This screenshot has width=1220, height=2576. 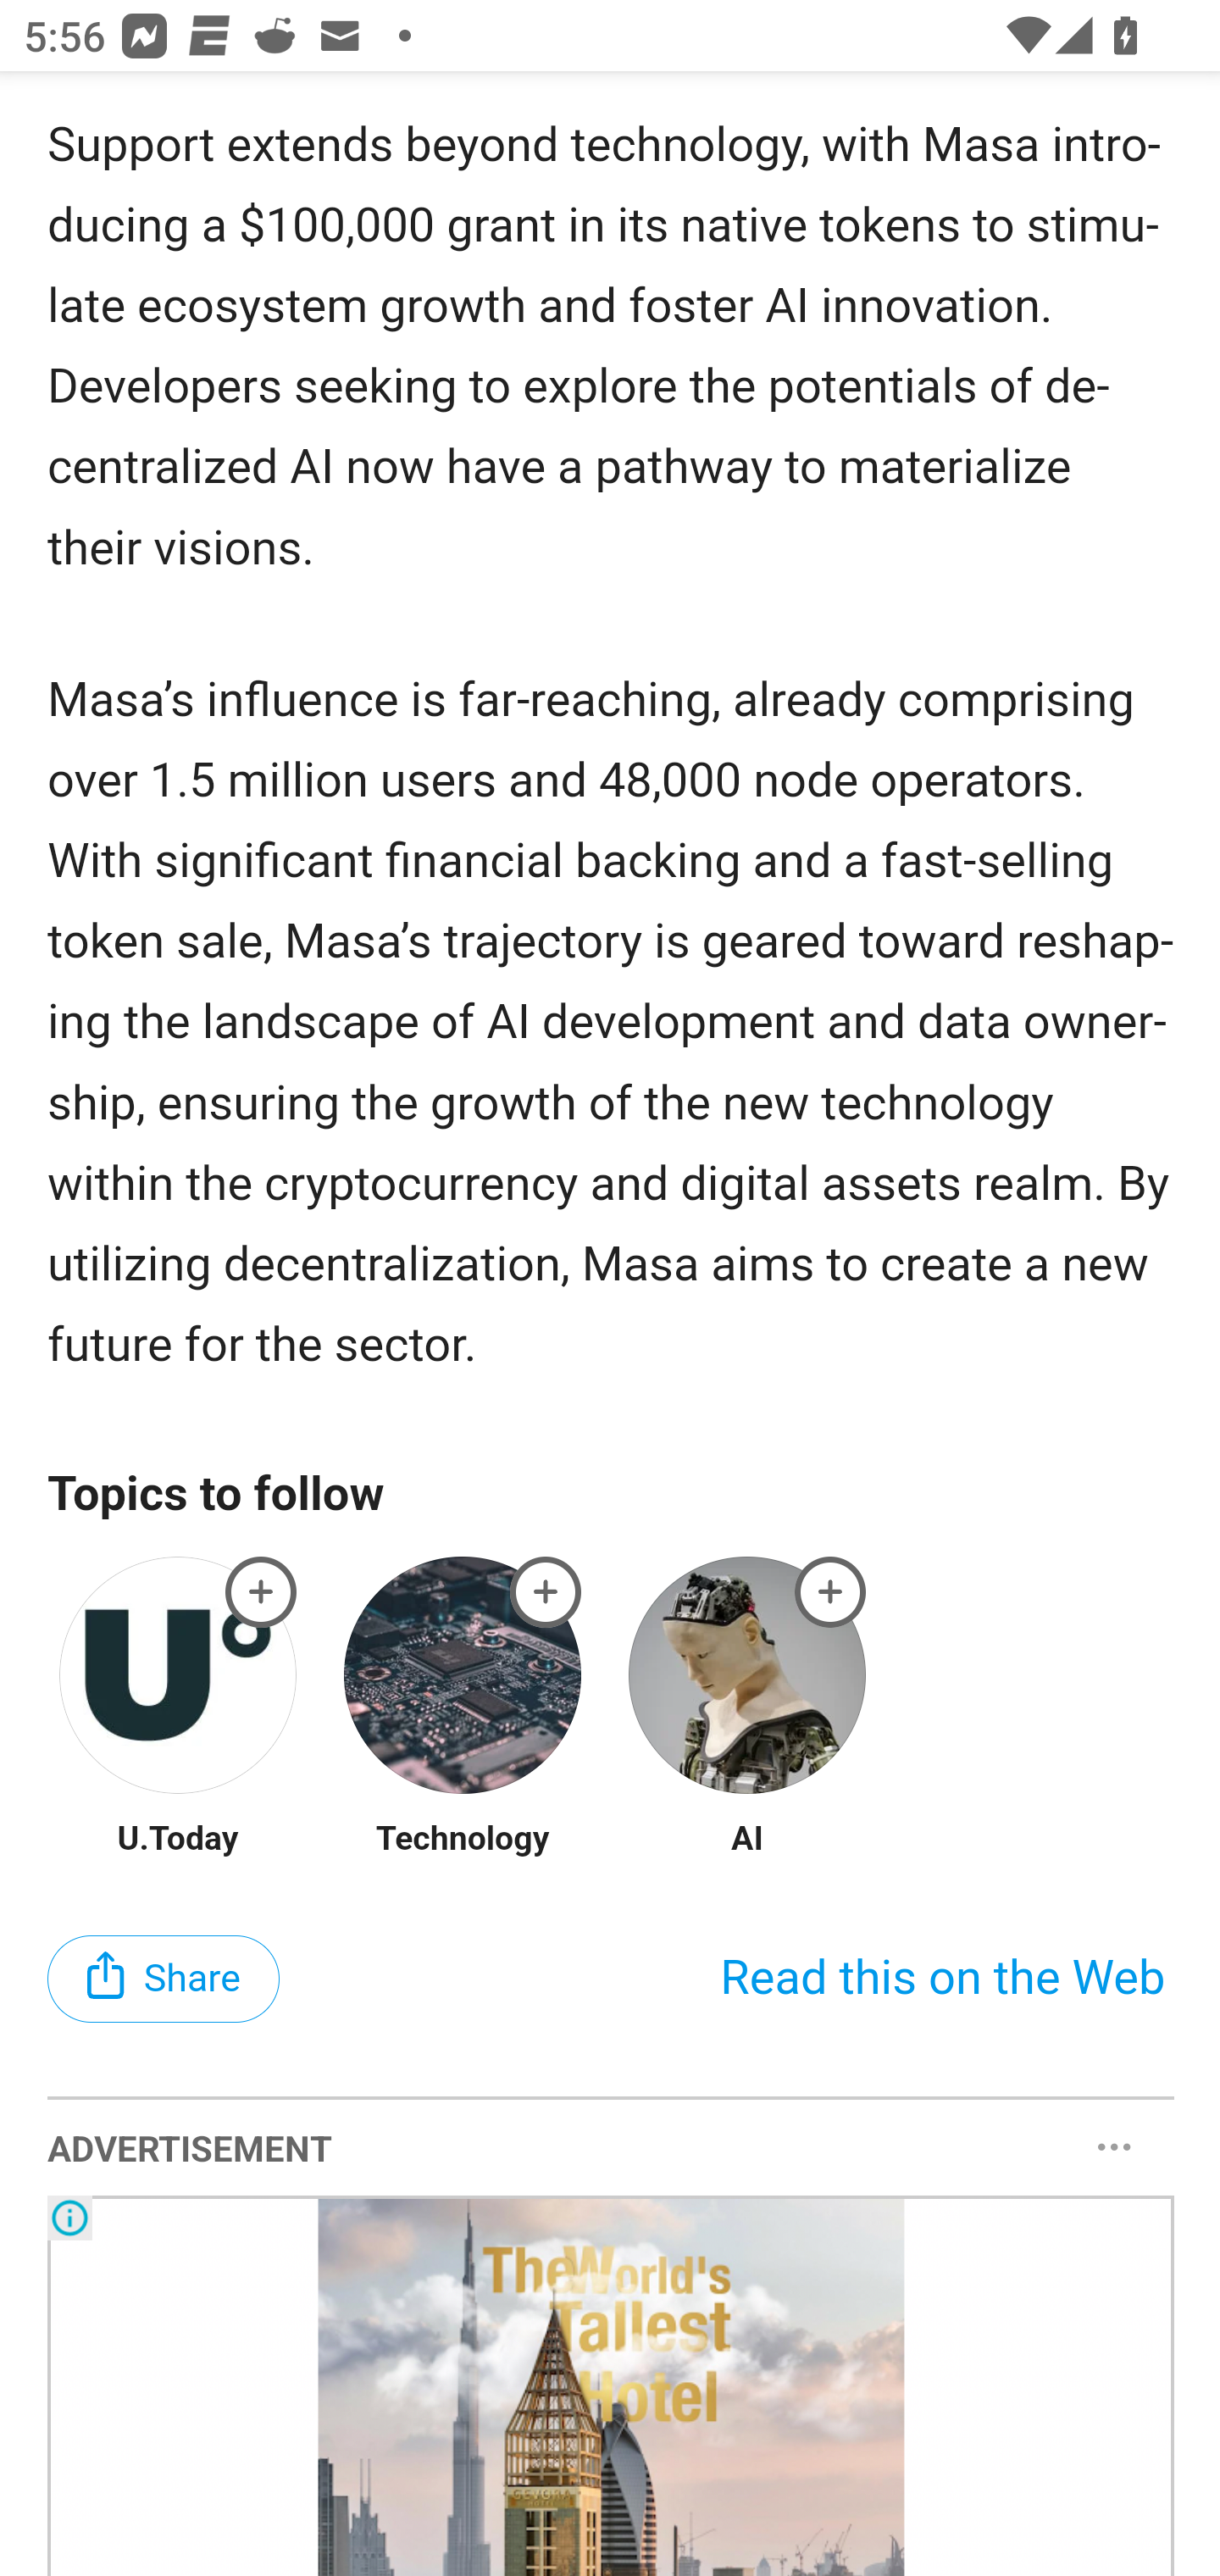 I want to click on Share, so click(x=164, y=1979).